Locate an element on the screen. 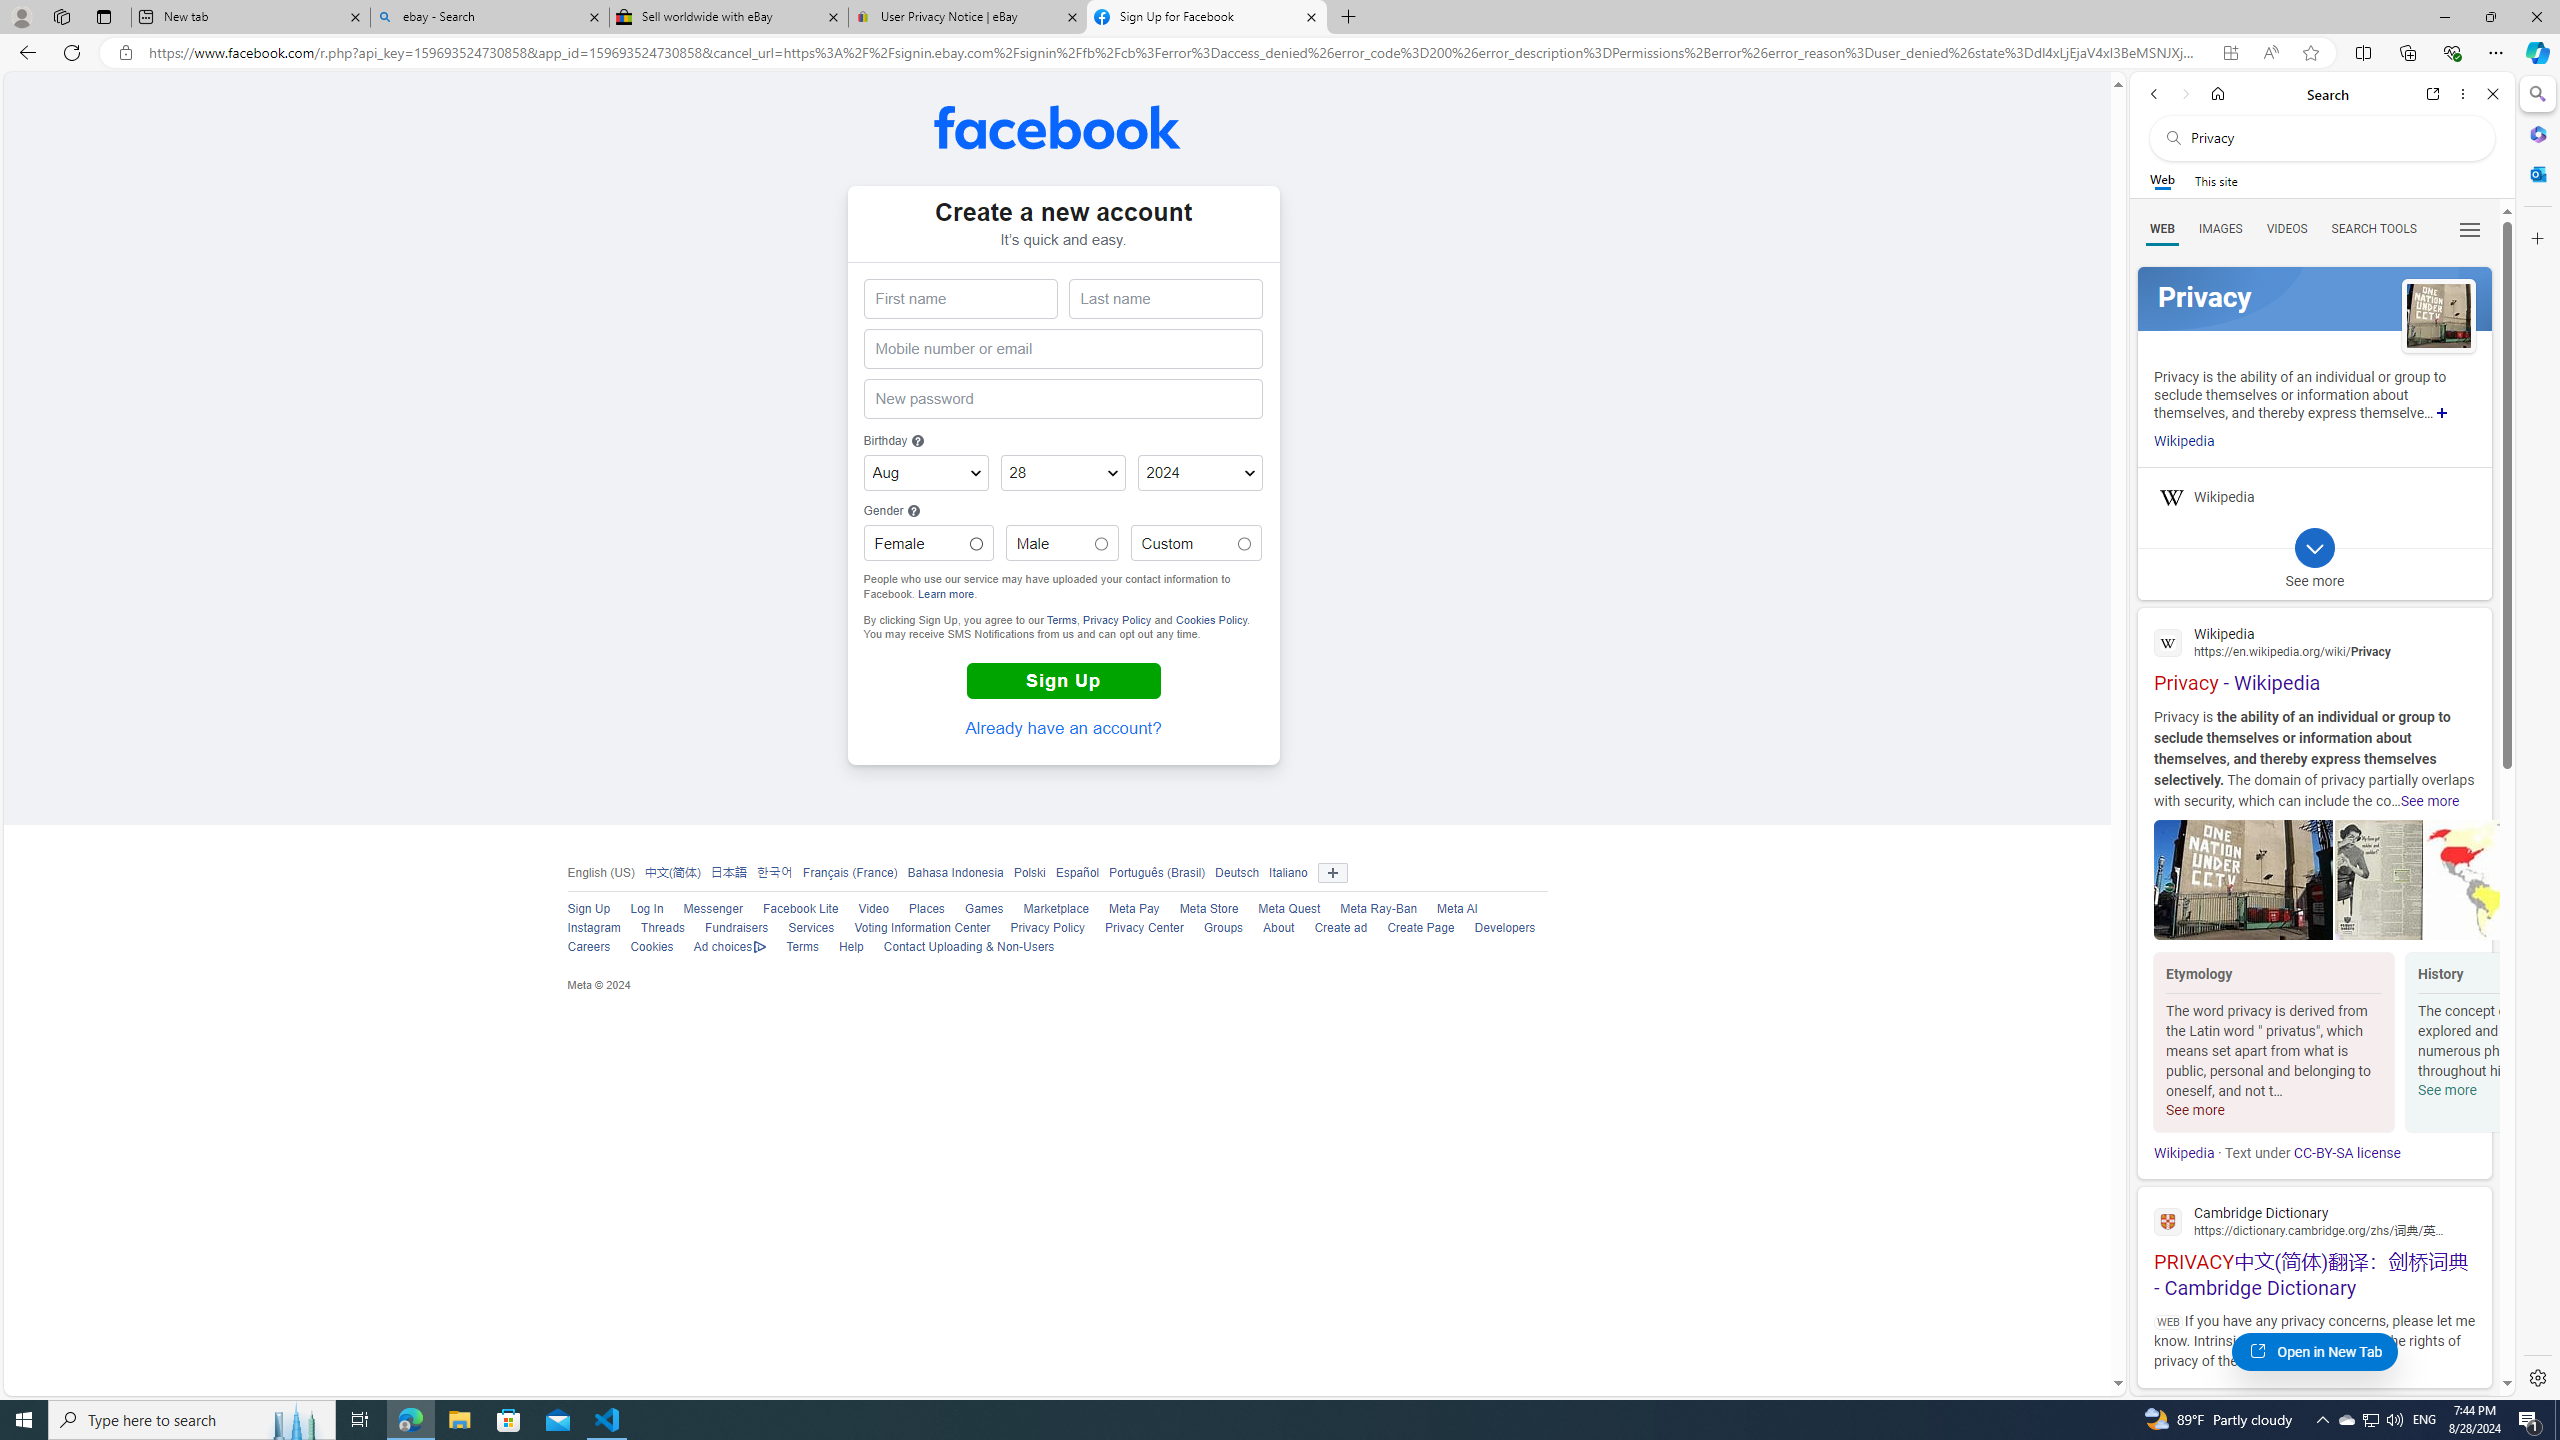  Privacy Center is located at coordinates (1144, 928).